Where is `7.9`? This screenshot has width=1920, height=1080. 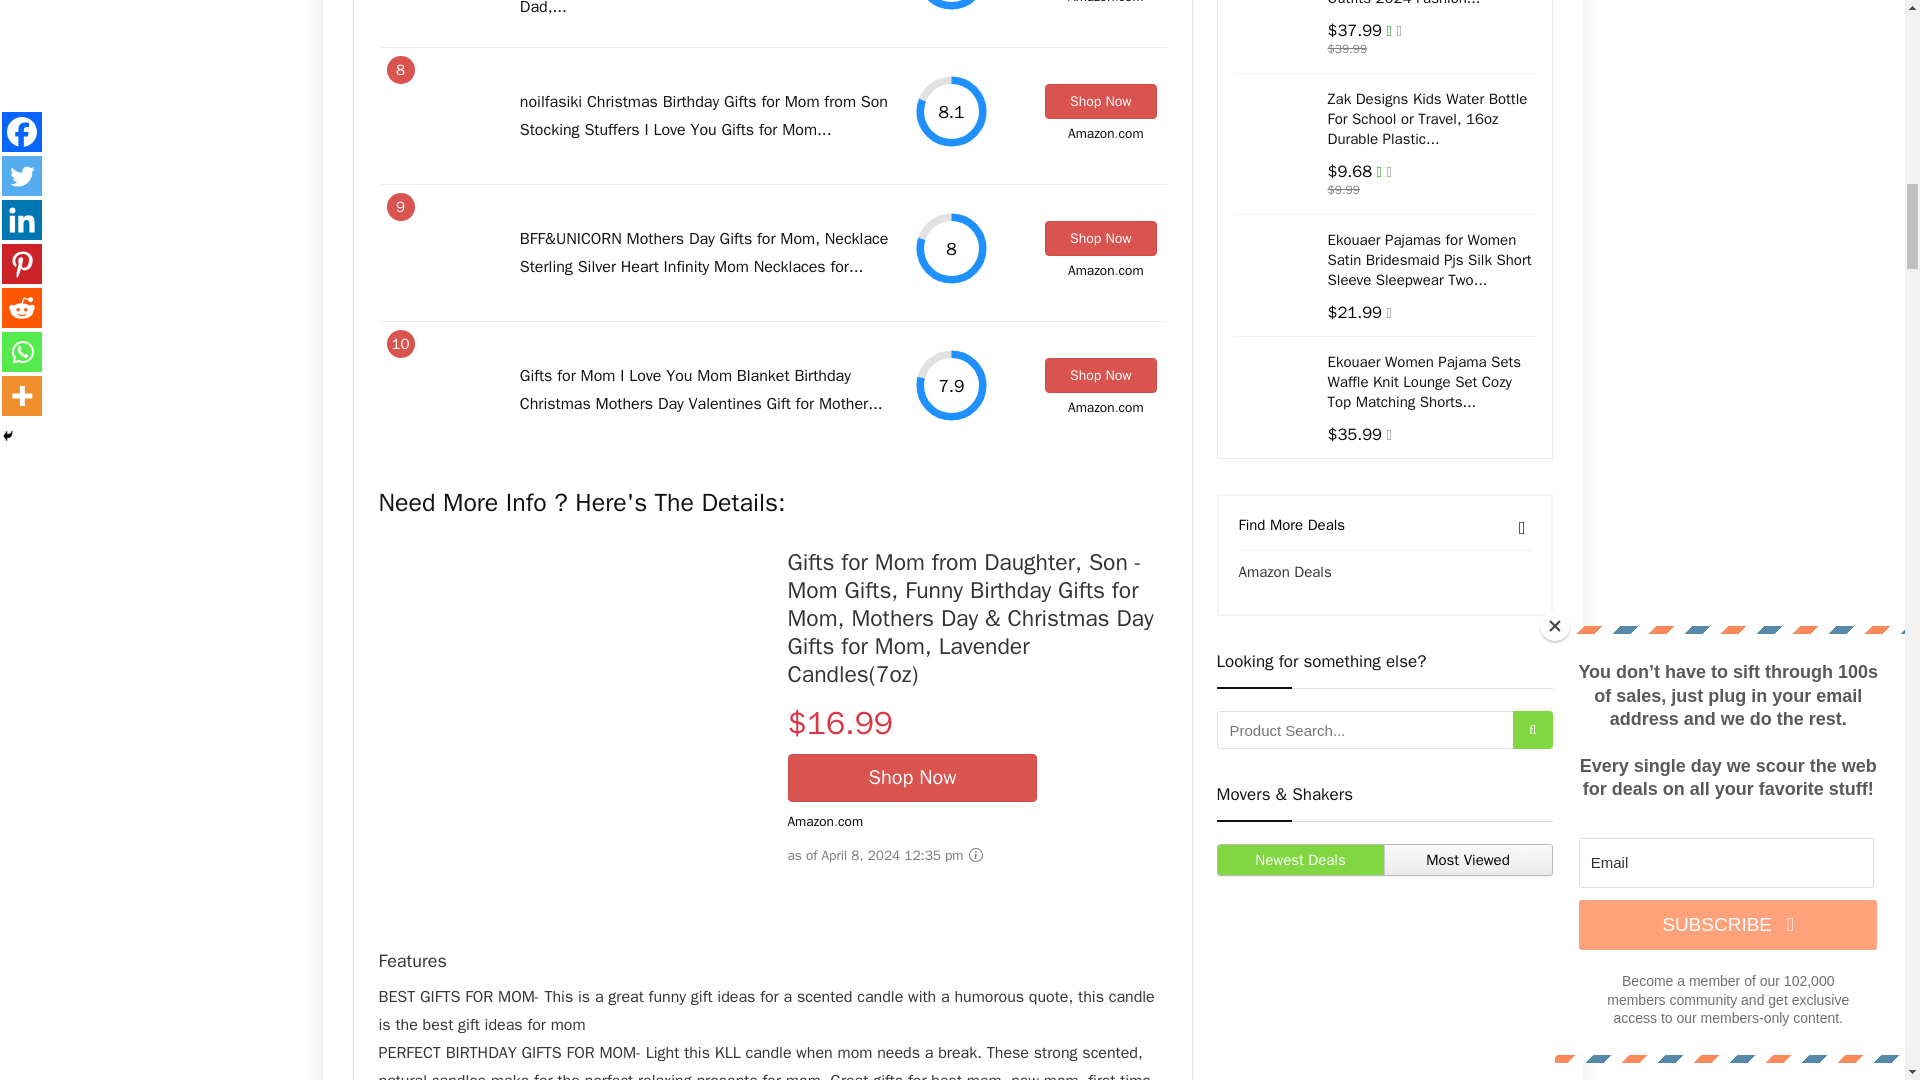 7.9 is located at coordinates (950, 385).